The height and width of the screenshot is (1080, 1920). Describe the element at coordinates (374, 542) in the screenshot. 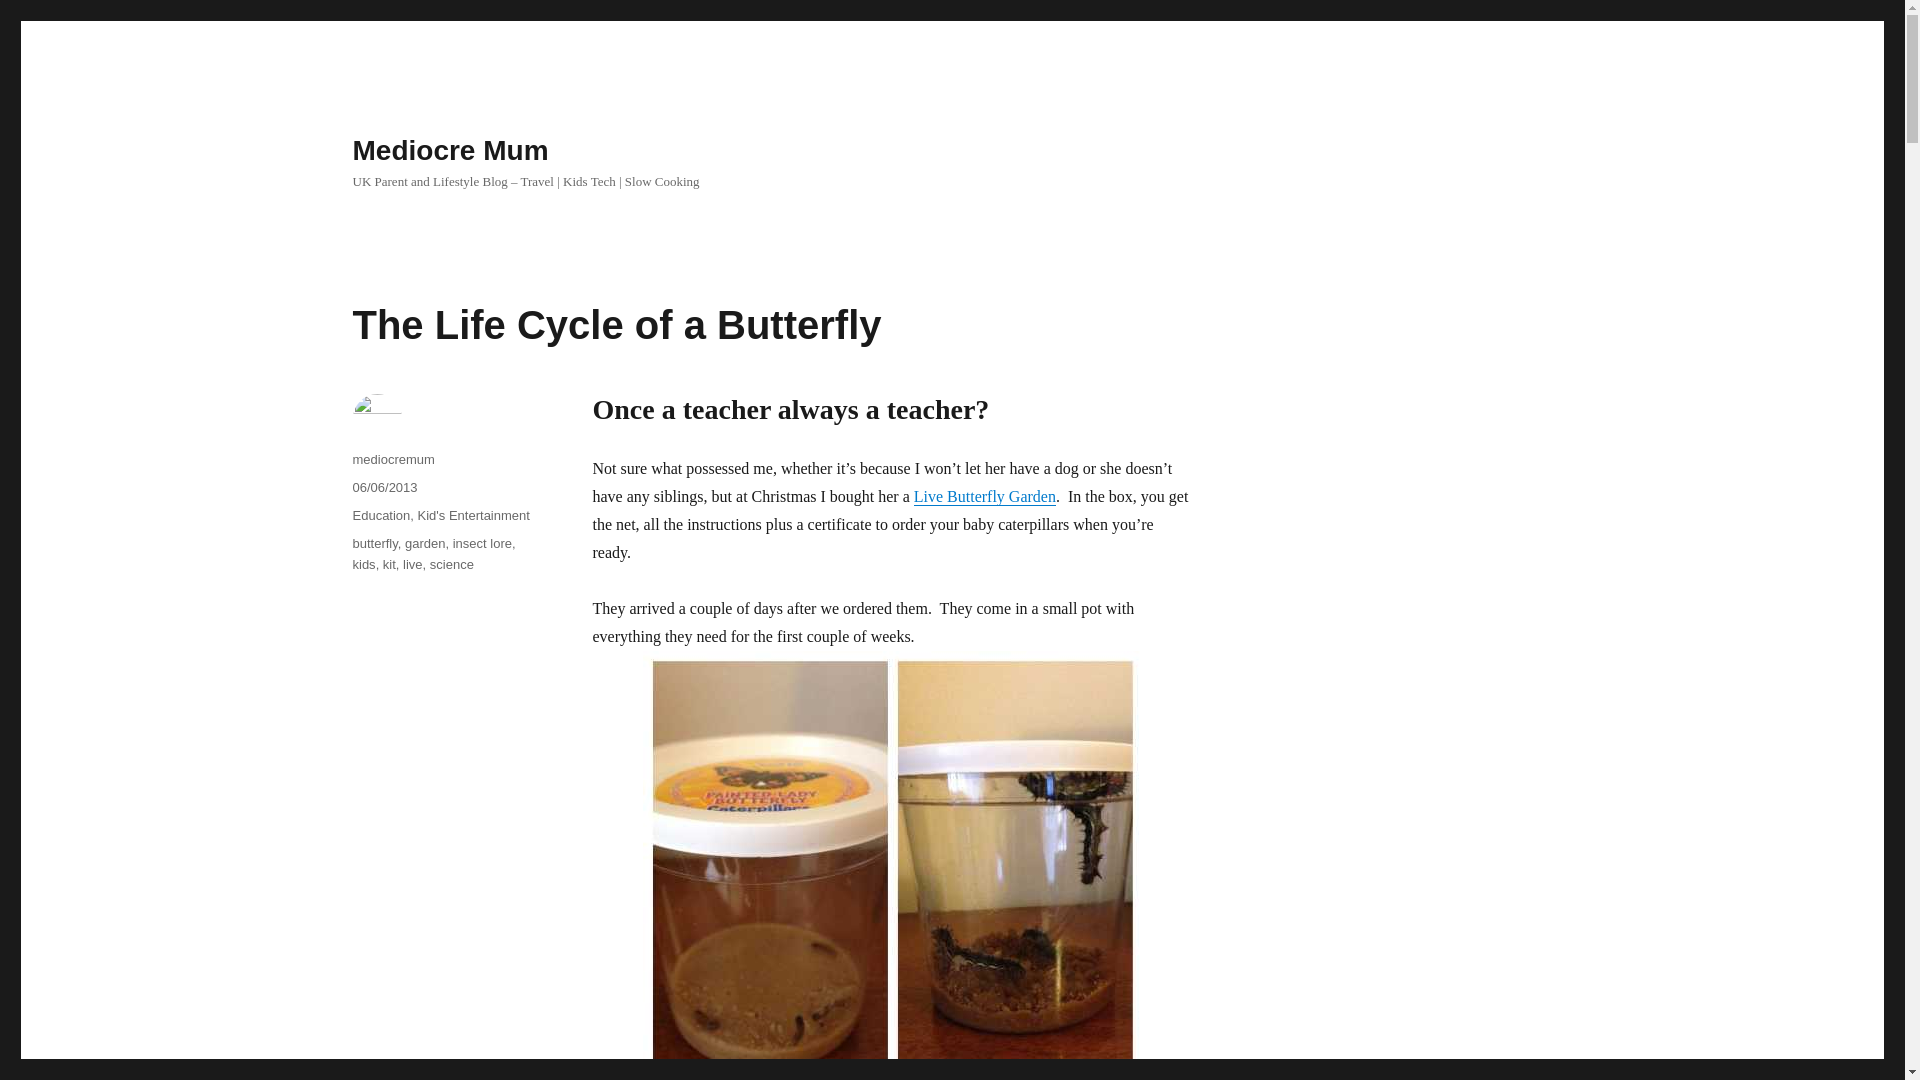

I see `butterfly` at that location.